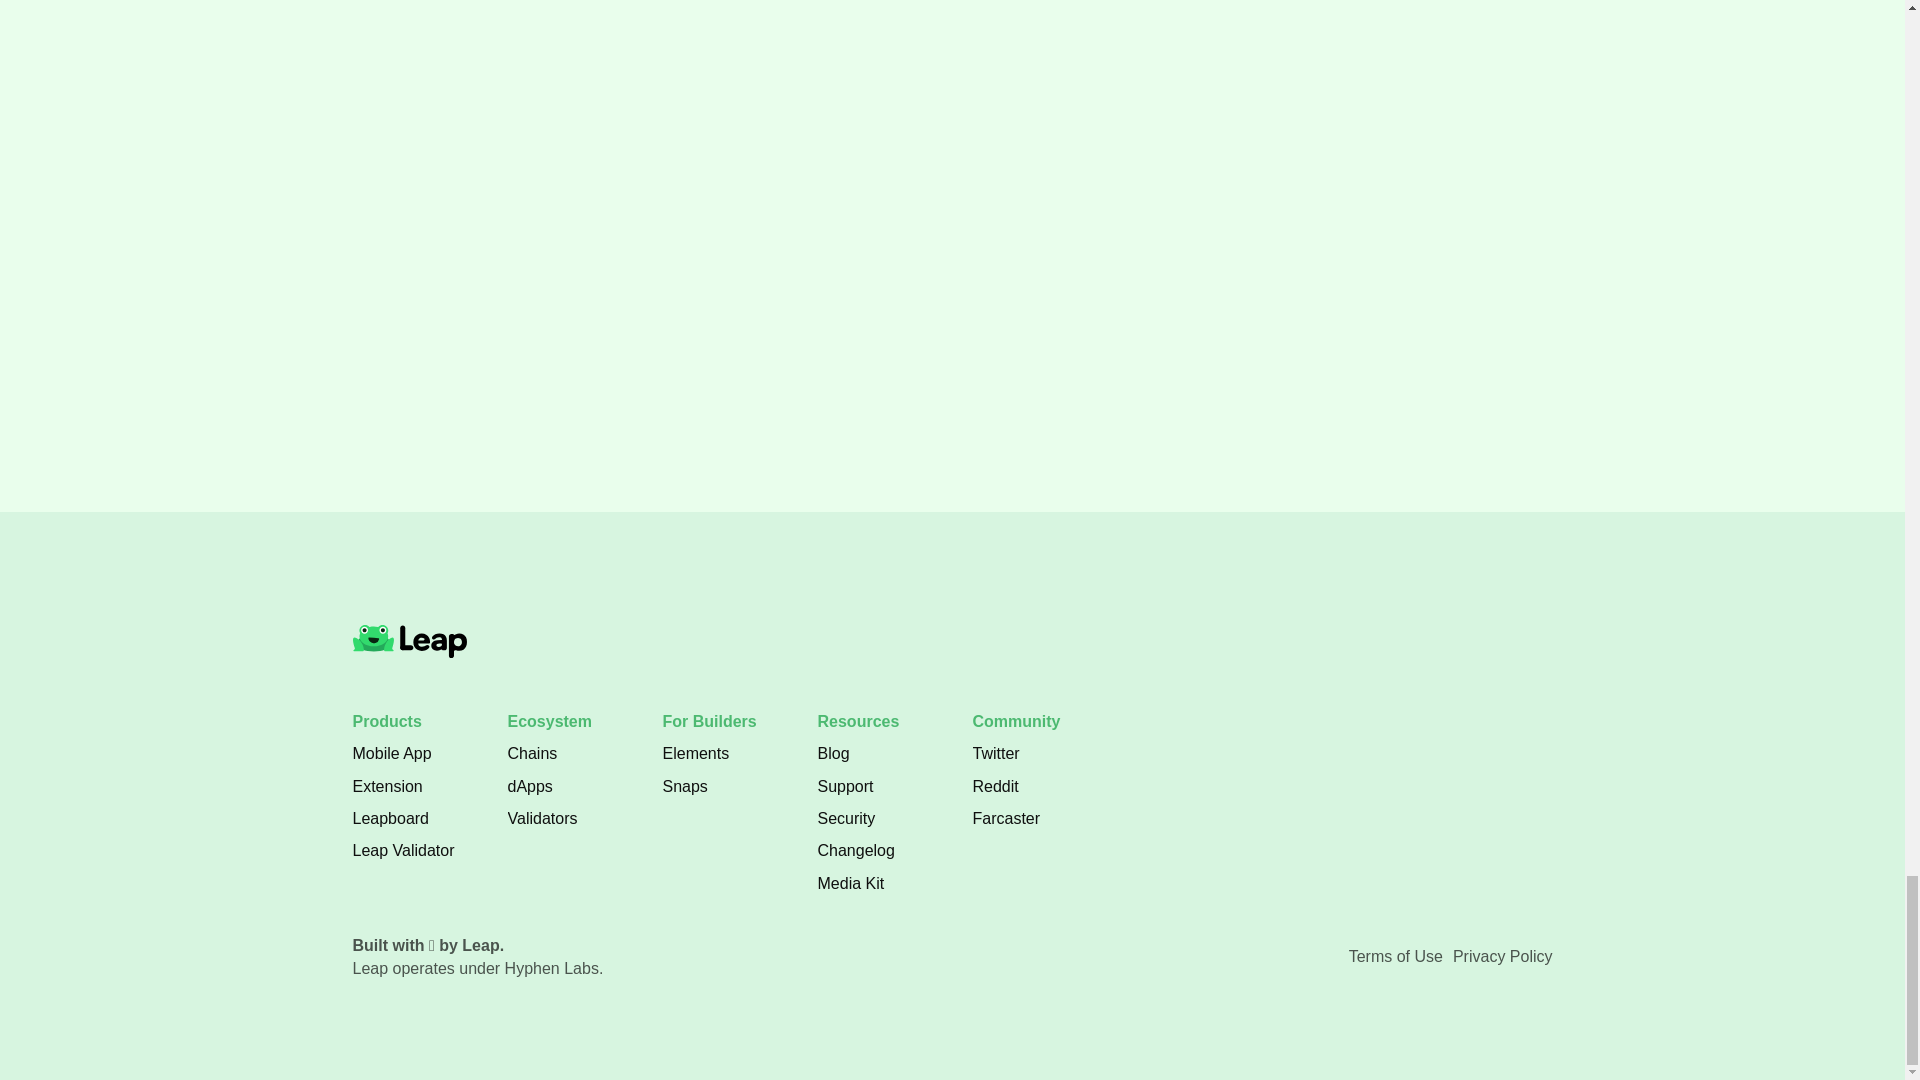 This screenshot has height=1080, width=1920. I want to click on Terms of Use, so click(851, 883).